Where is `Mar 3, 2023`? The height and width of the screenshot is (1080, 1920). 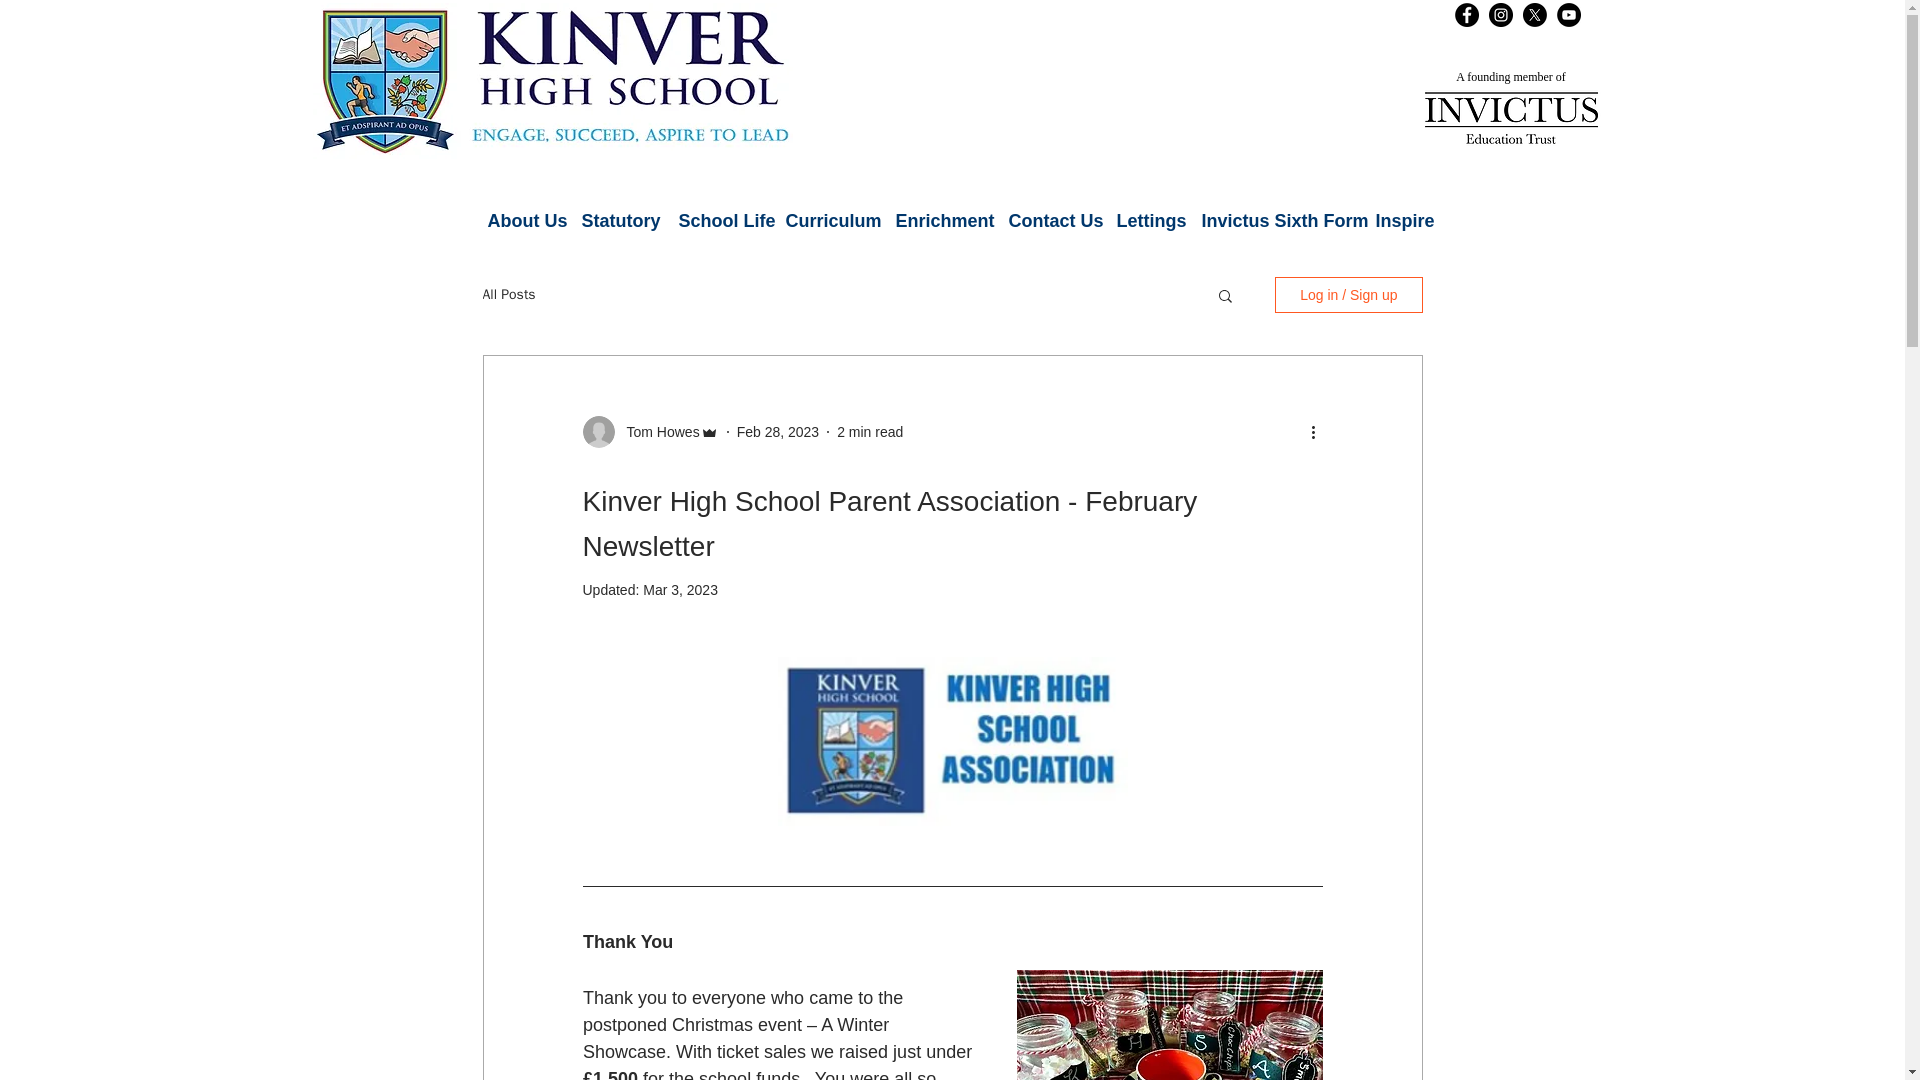 Mar 3, 2023 is located at coordinates (680, 590).